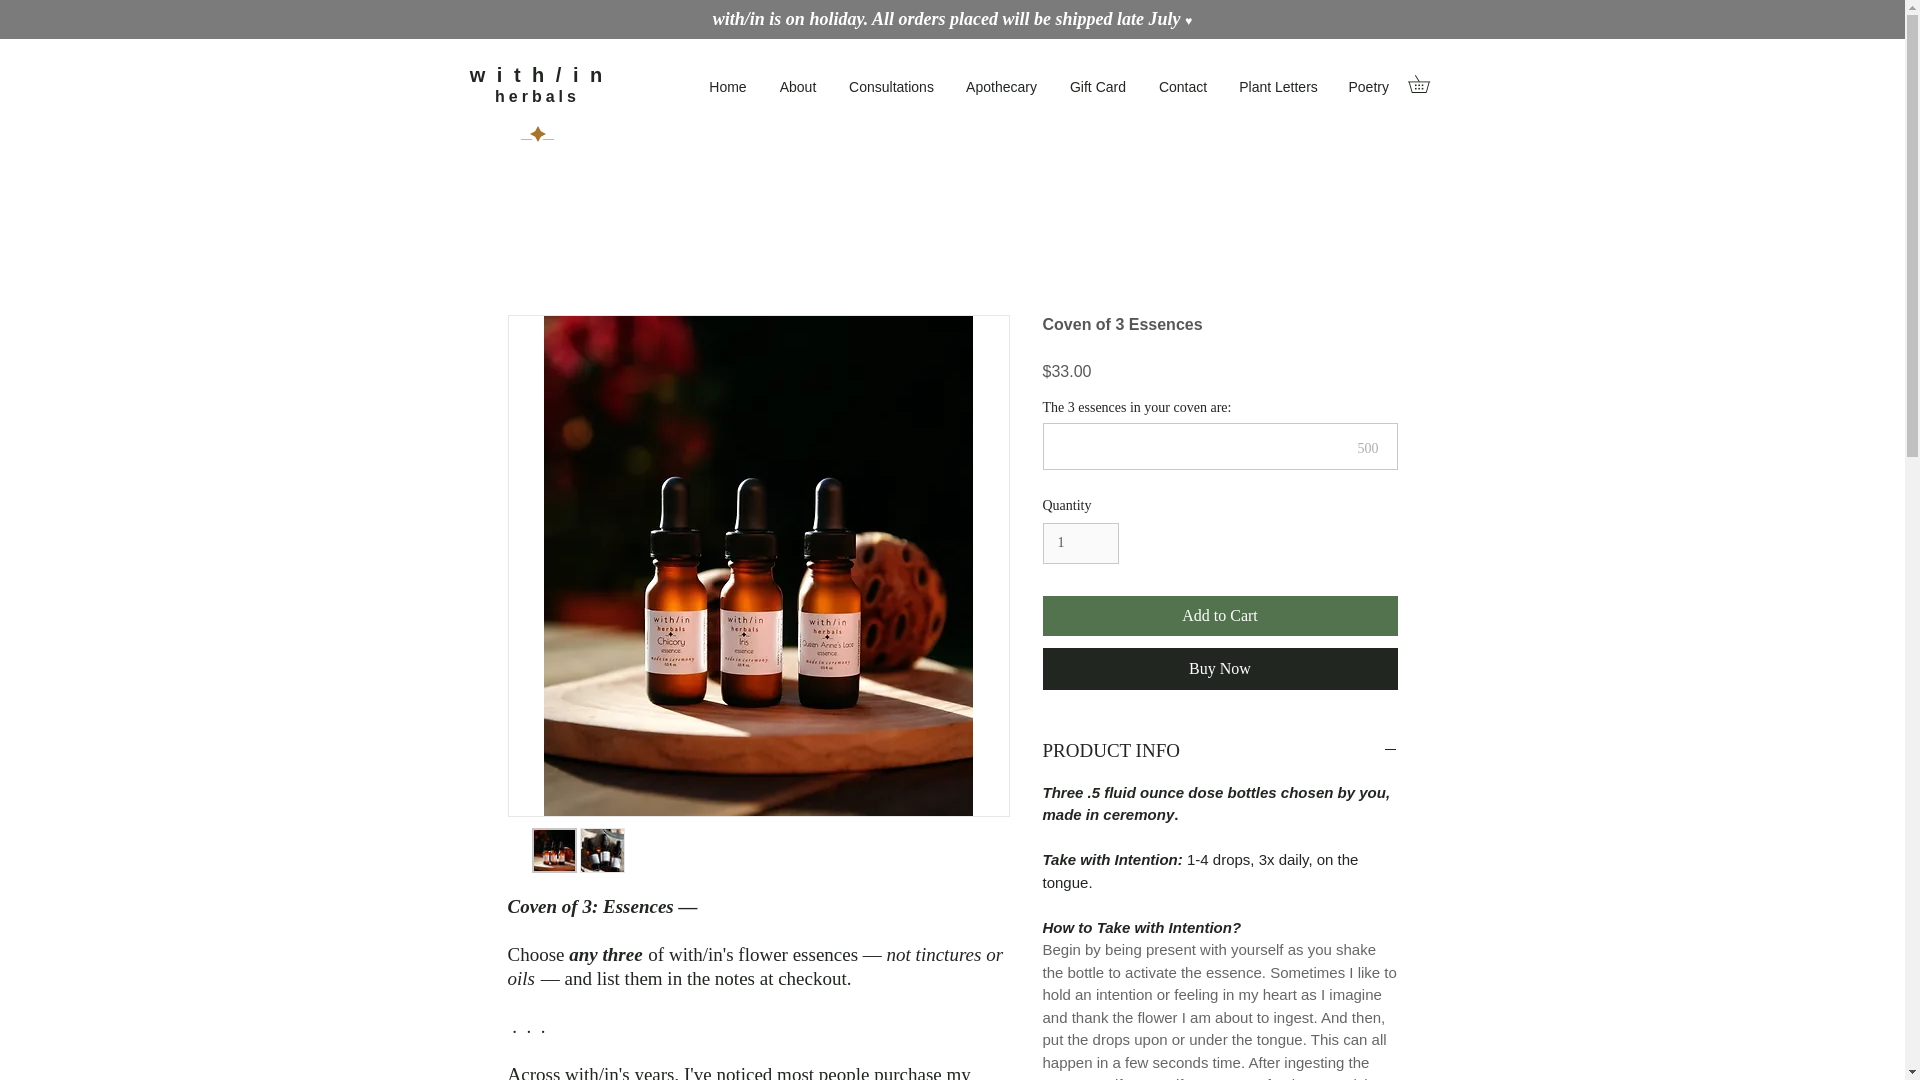  Describe the element at coordinates (798, 86) in the screenshot. I see `About` at that location.